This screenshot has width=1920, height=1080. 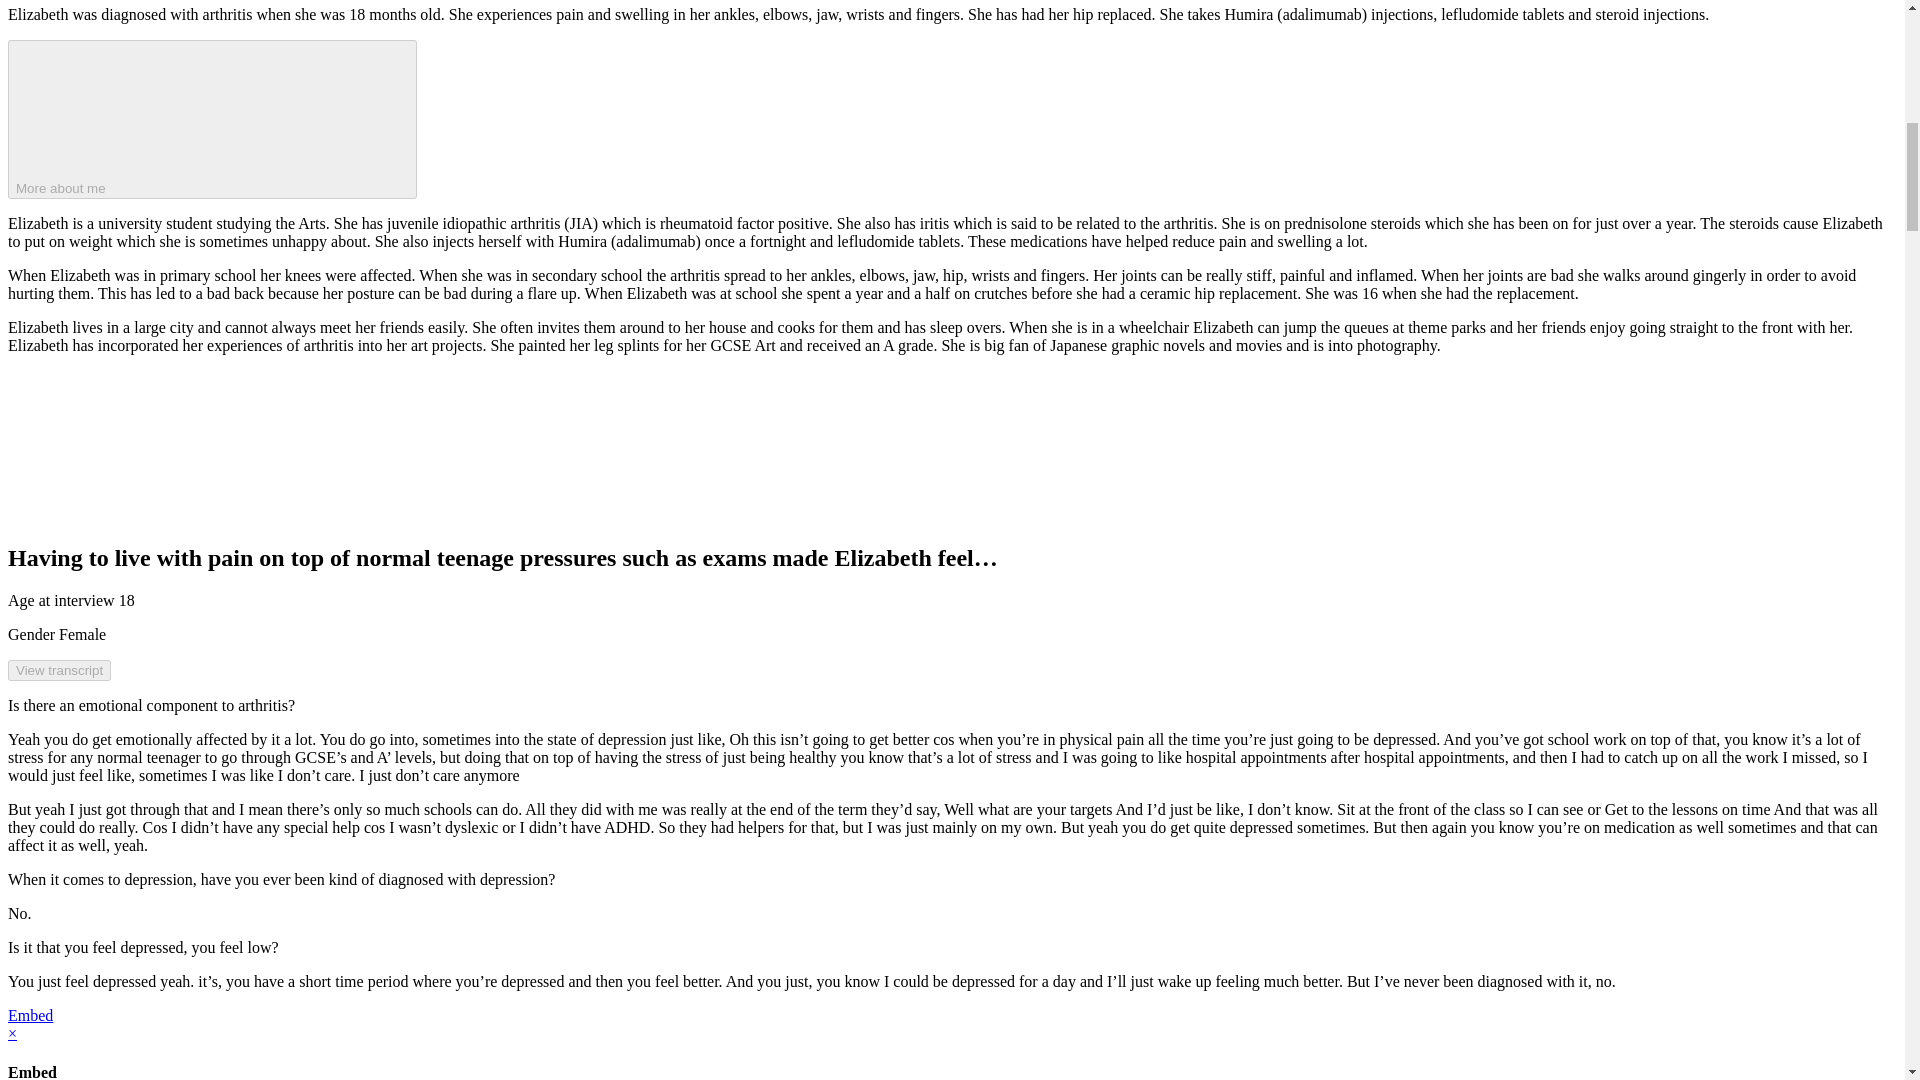 What do you see at coordinates (30, 1014) in the screenshot?
I see `Embed` at bounding box center [30, 1014].